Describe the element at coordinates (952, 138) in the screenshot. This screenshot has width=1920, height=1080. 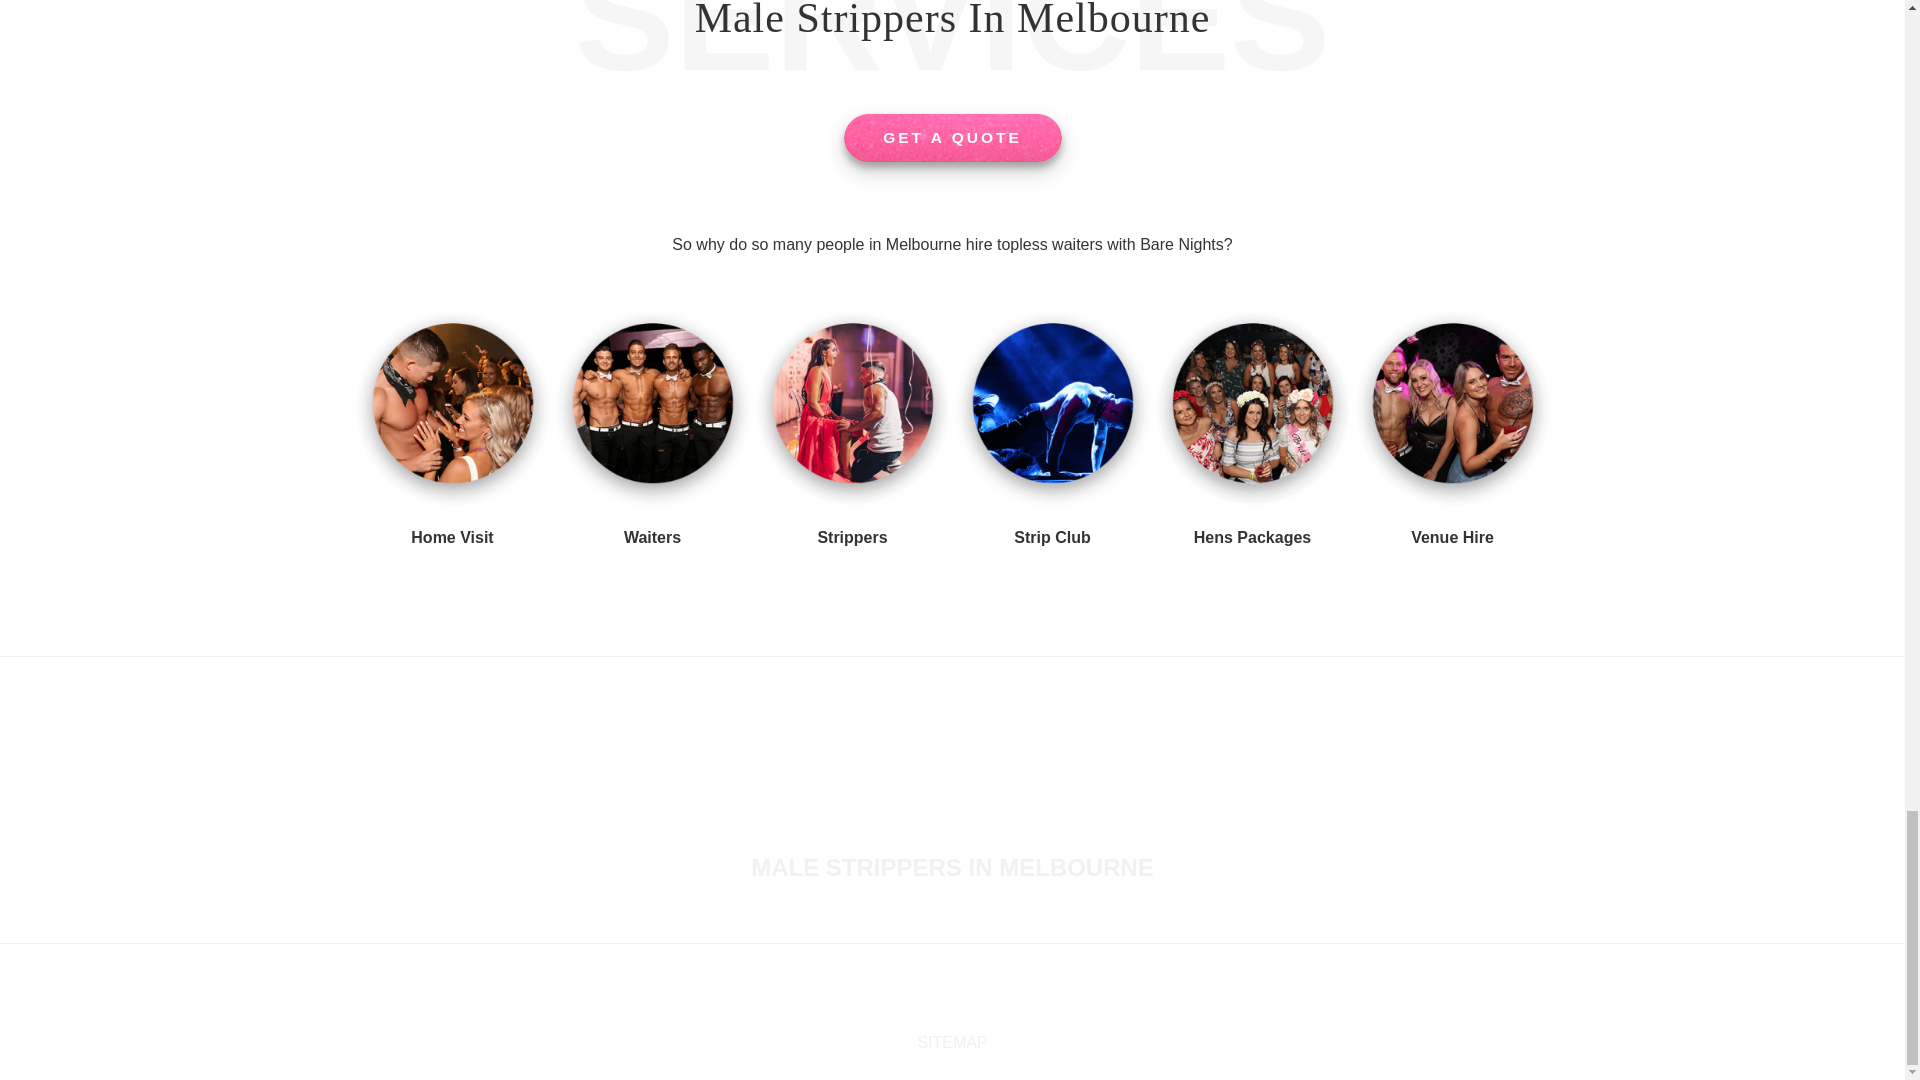
I see `GET A QUOTE` at that location.